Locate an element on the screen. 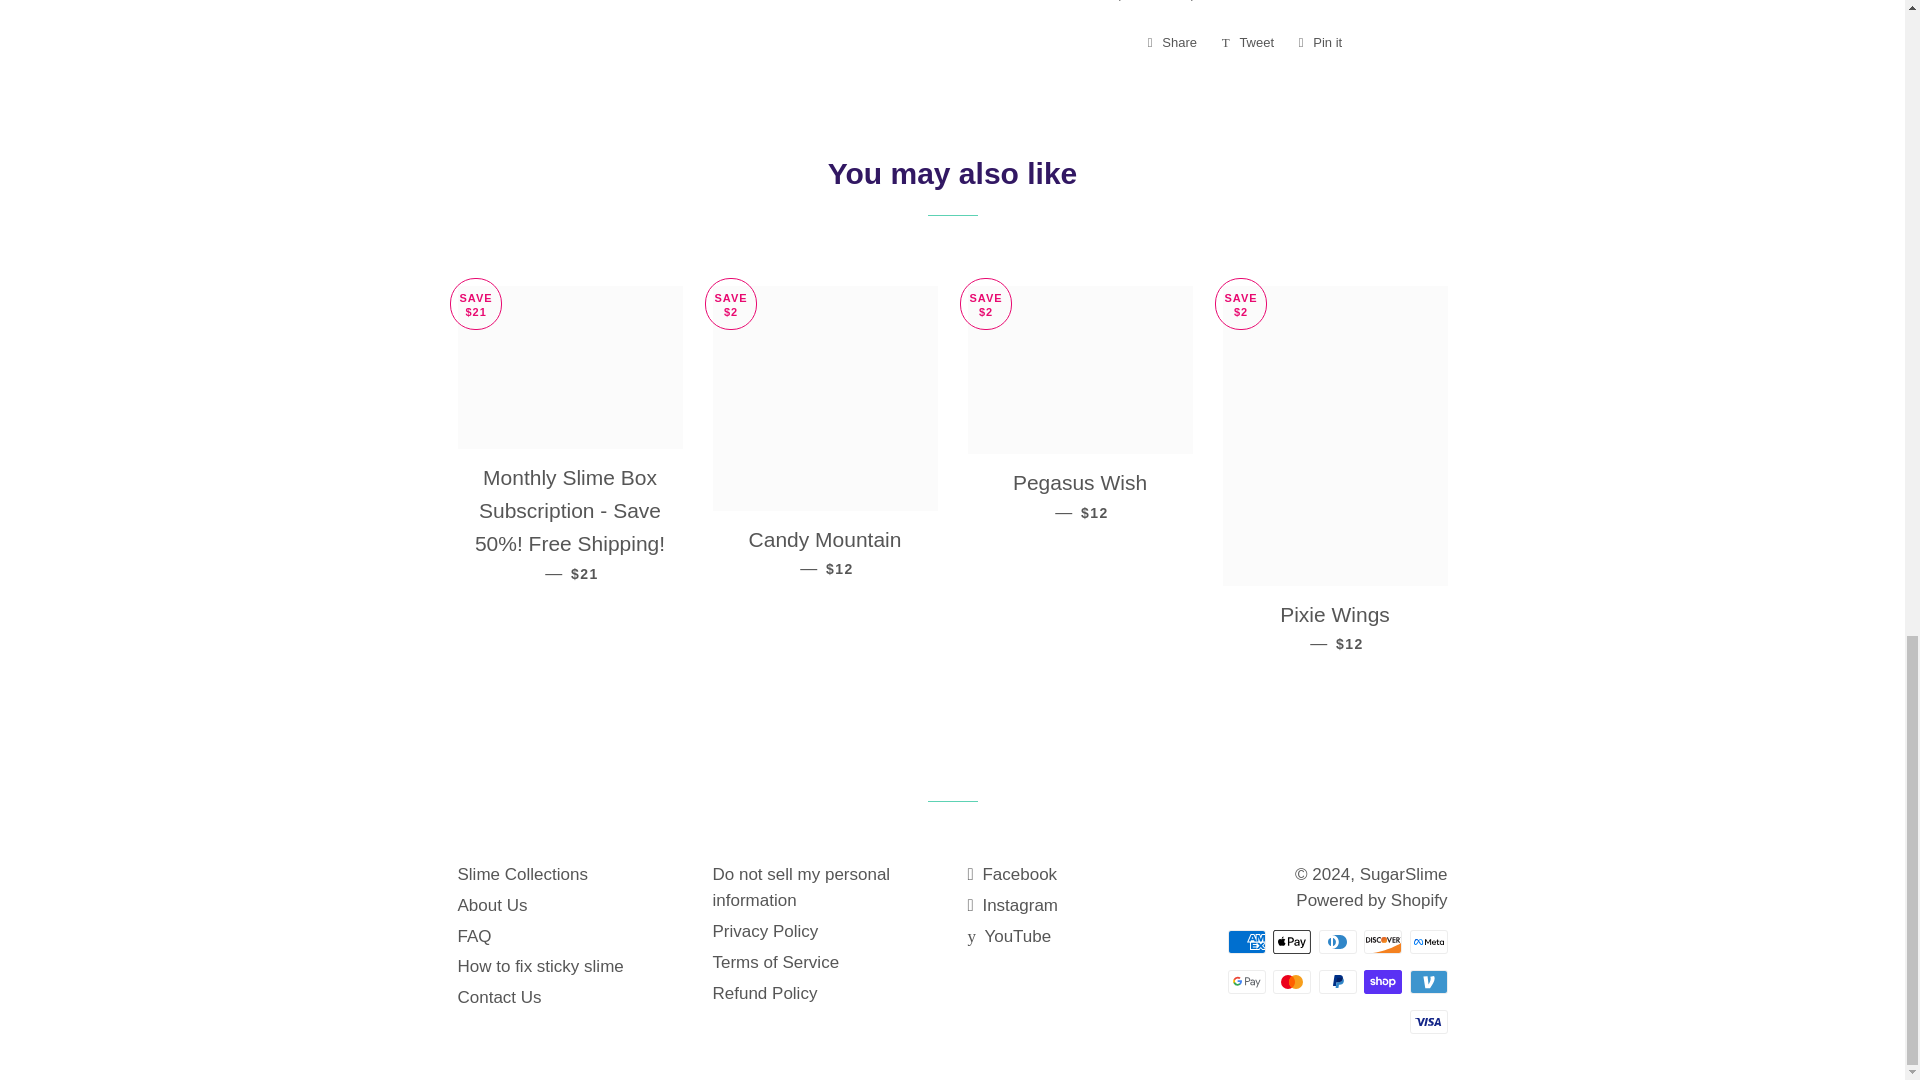  American Express is located at coordinates (1382, 941).